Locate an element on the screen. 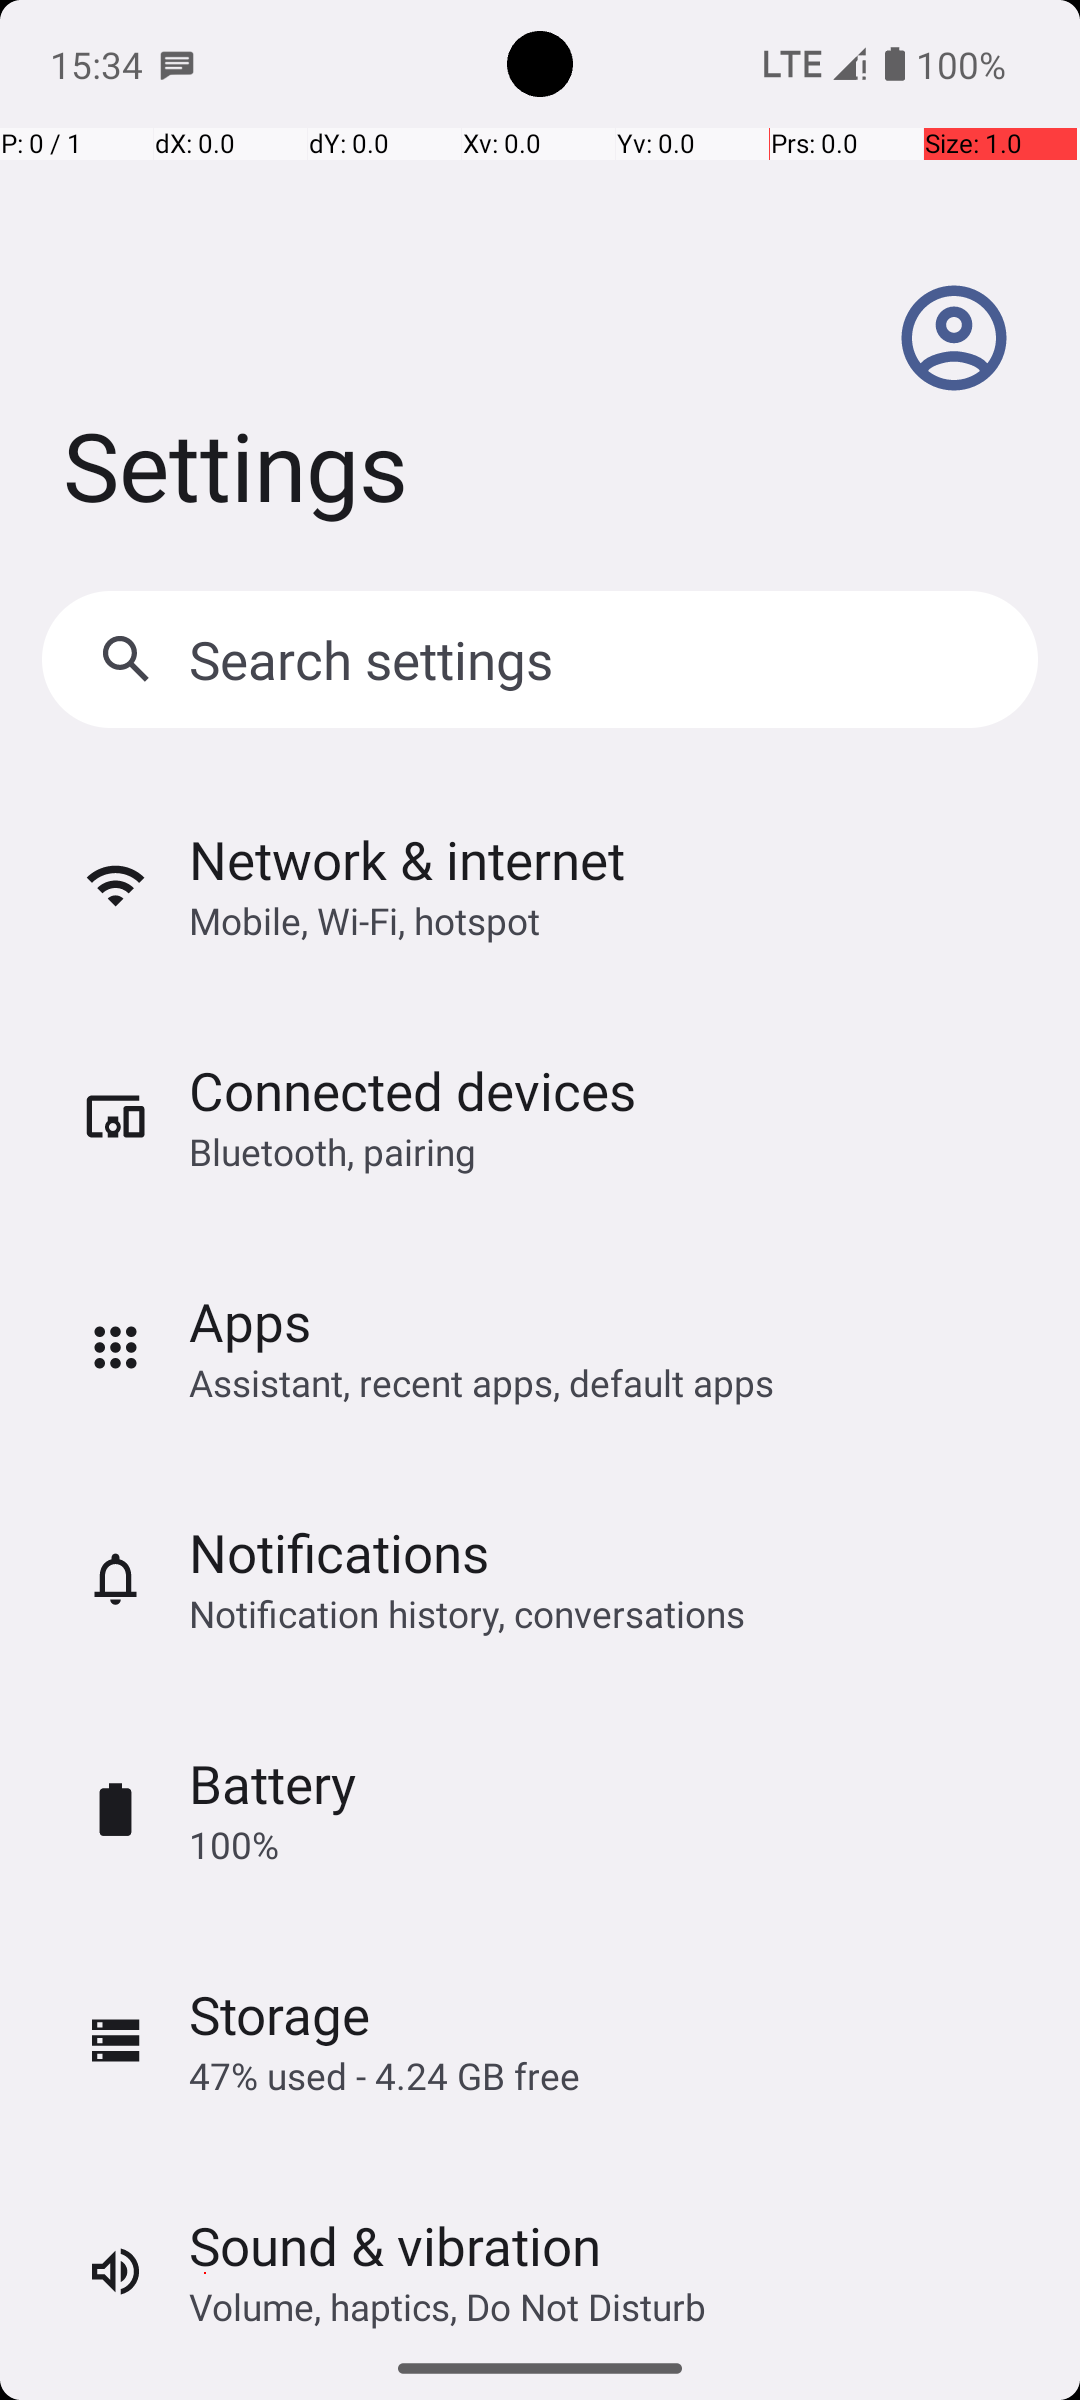 The image size is (1080, 2400). 47% used - 4.24 GB free is located at coordinates (384, 2076).